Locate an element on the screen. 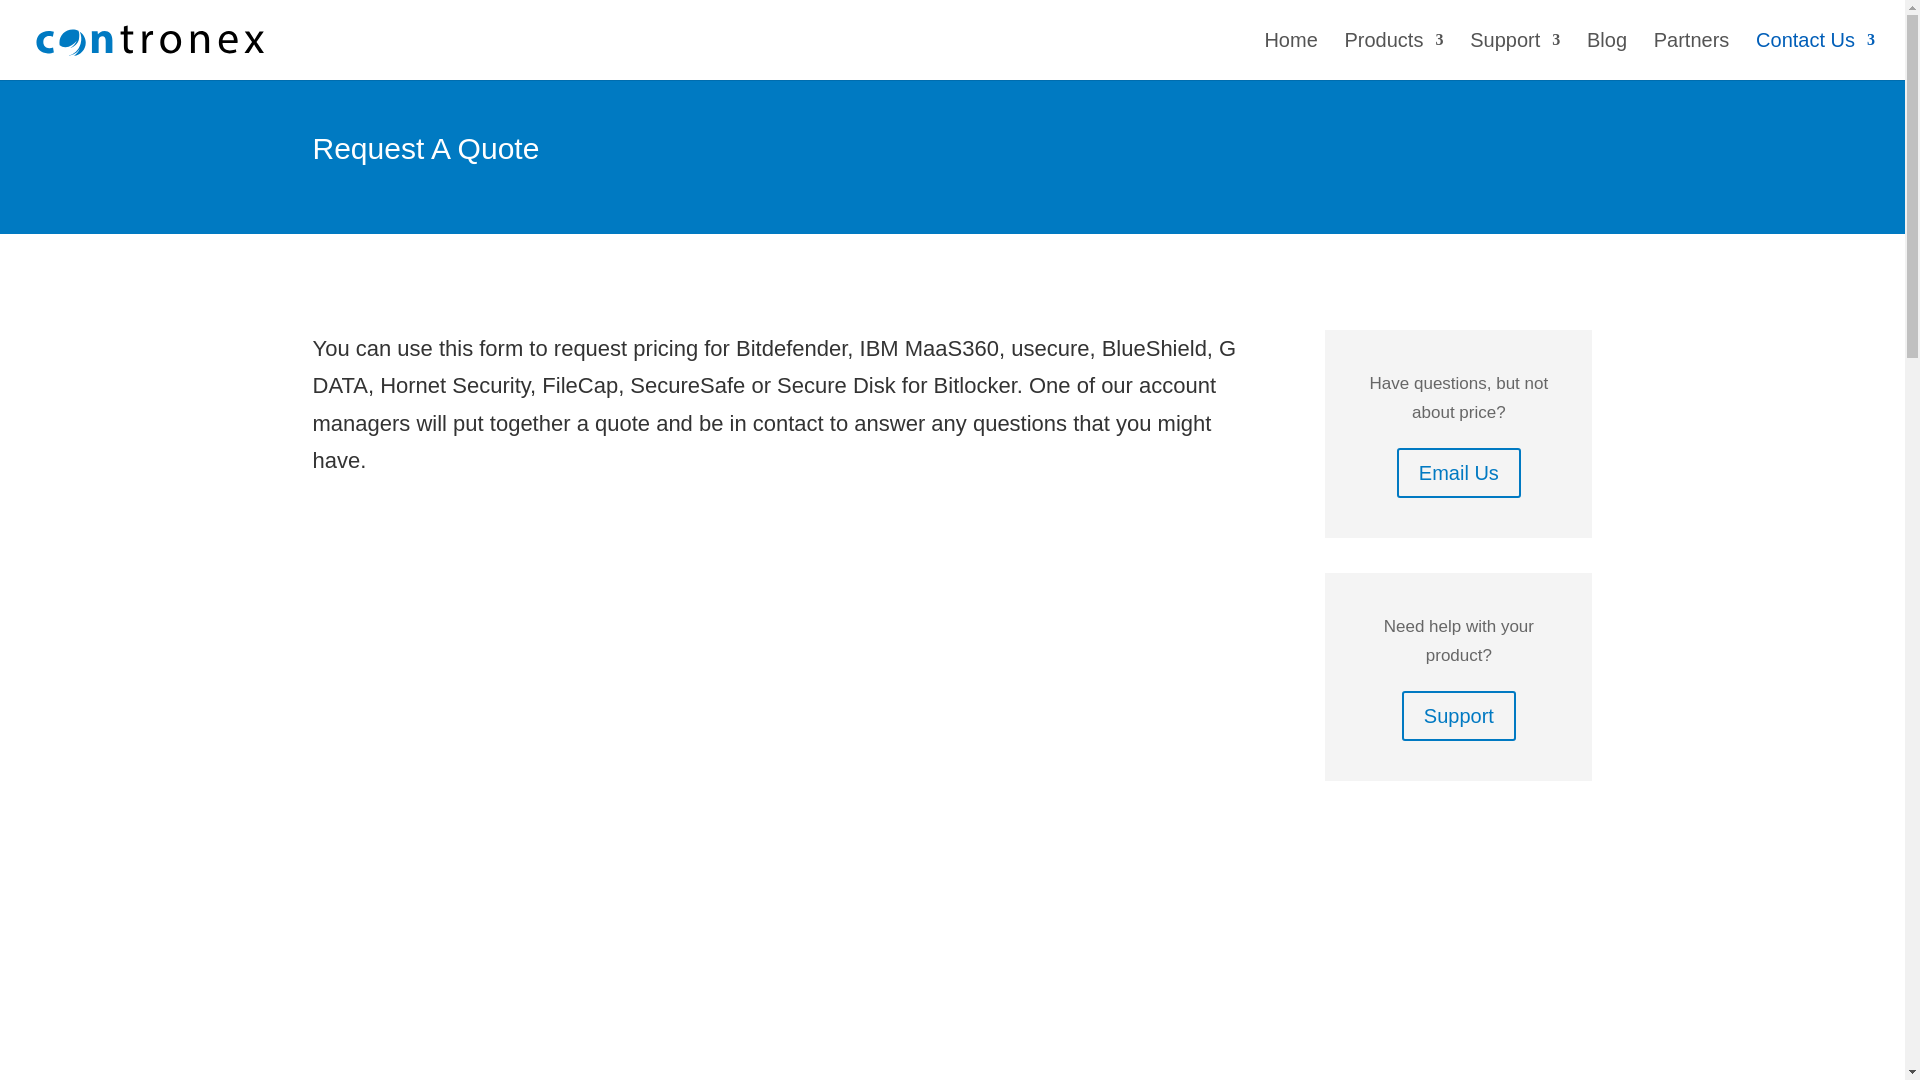  Support is located at coordinates (1514, 56).